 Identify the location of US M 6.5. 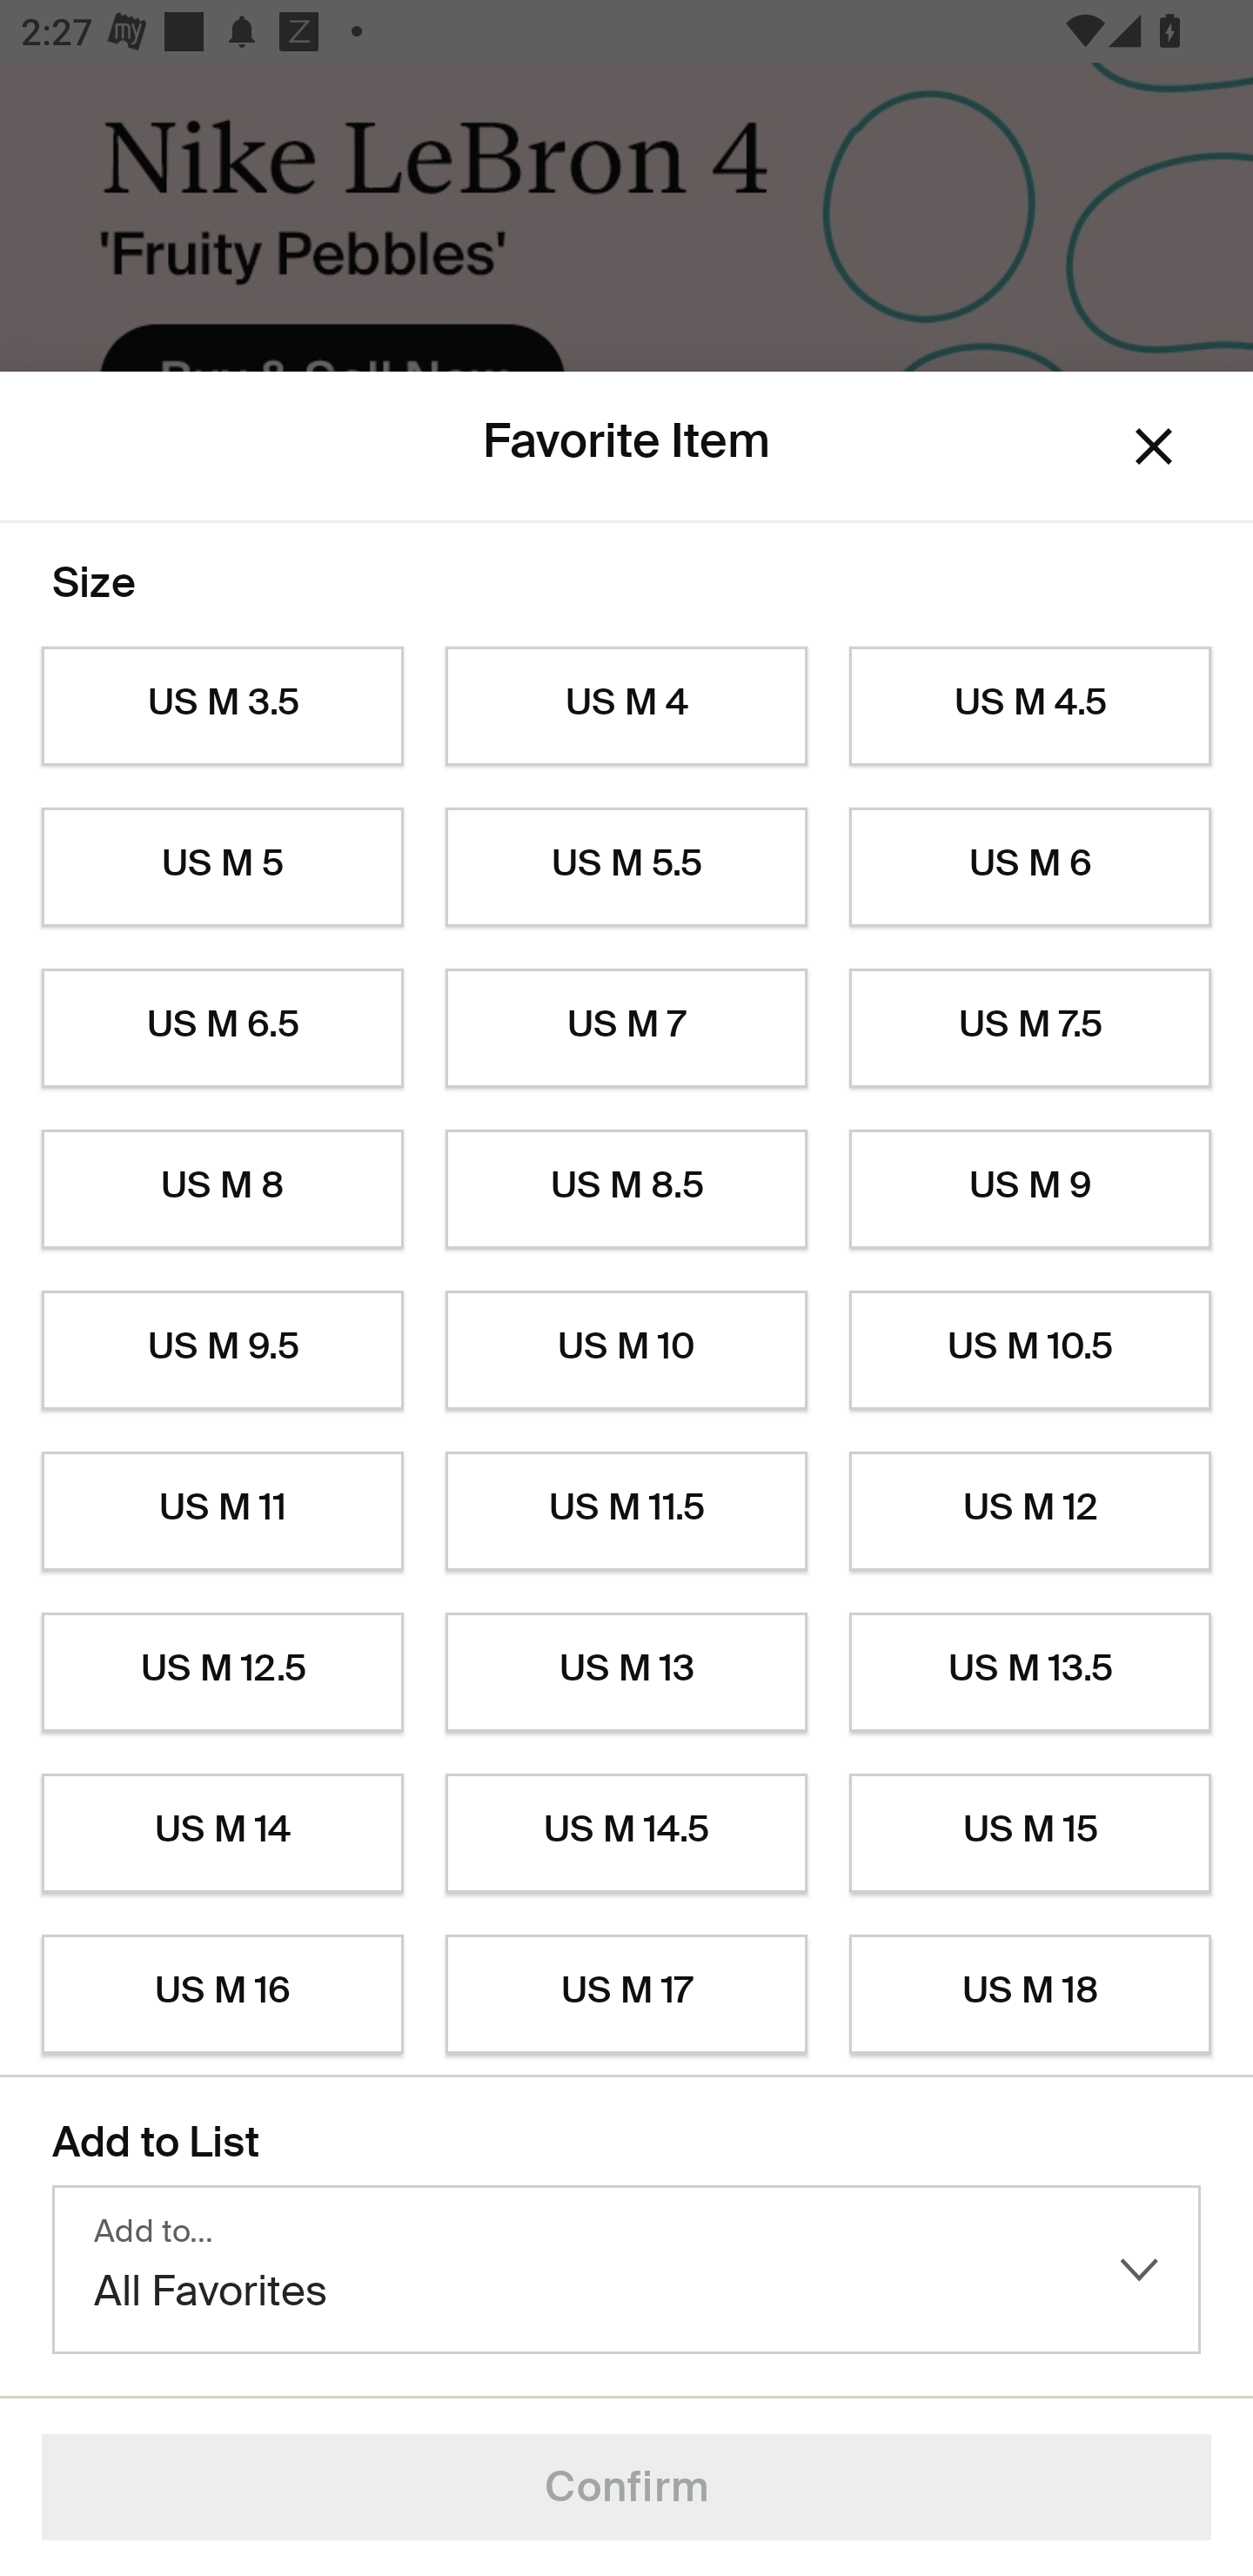
(222, 1029).